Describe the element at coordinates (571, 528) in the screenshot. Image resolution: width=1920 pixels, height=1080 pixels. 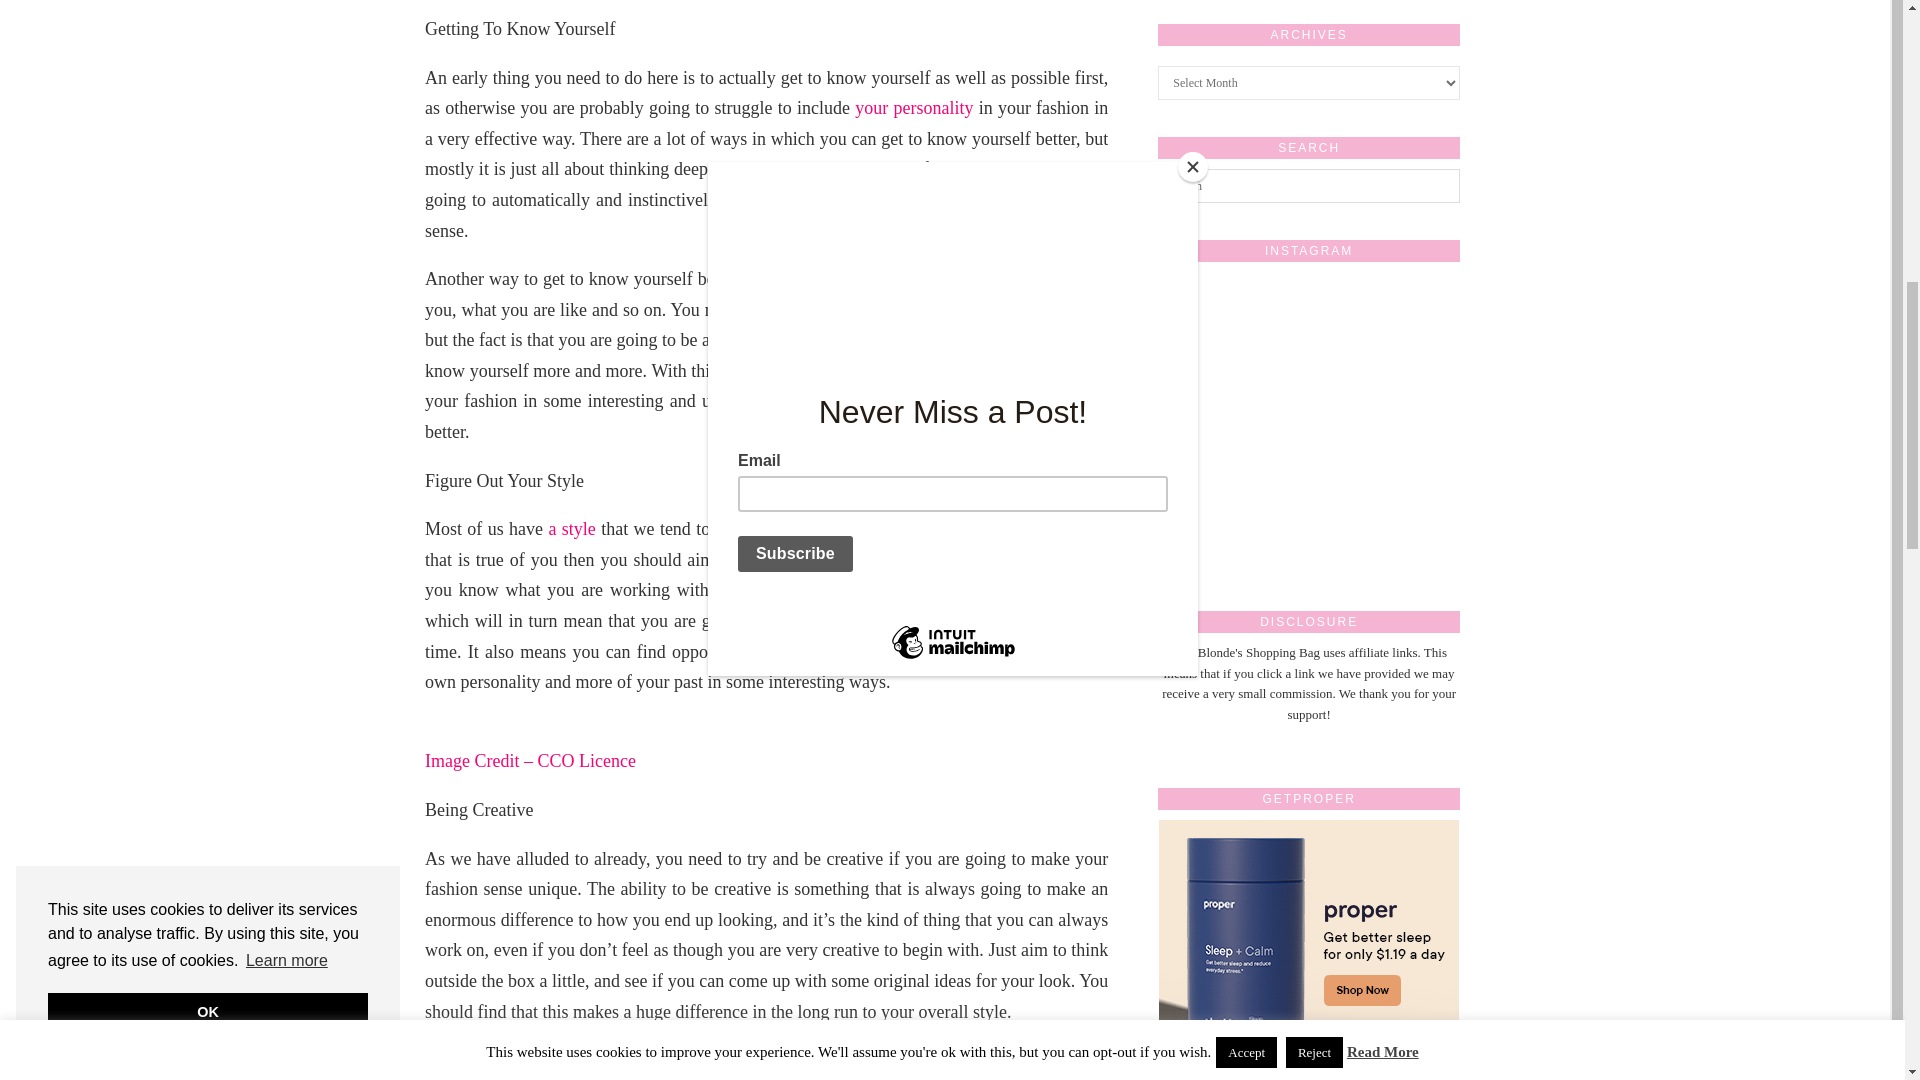
I see `a style` at that location.